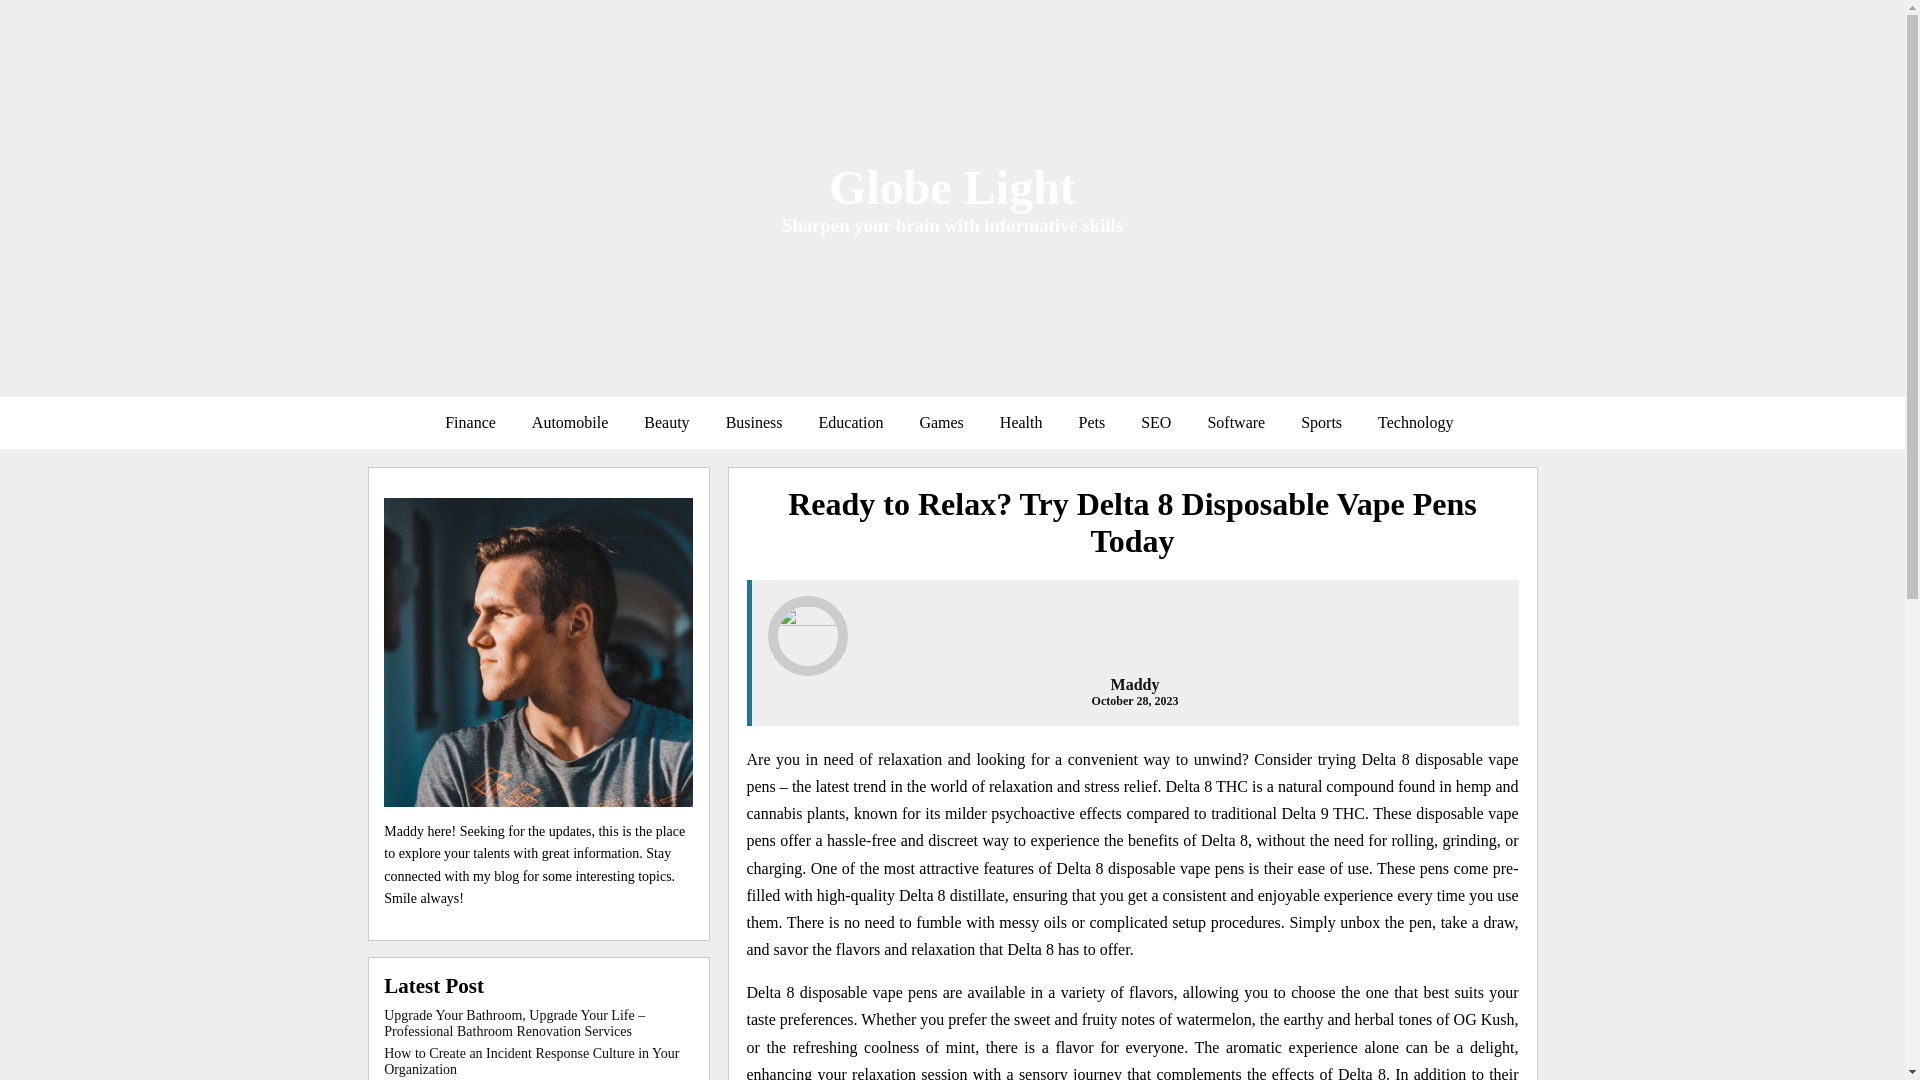  Describe the element at coordinates (754, 422) in the screenshot. I see `Business` at that location.